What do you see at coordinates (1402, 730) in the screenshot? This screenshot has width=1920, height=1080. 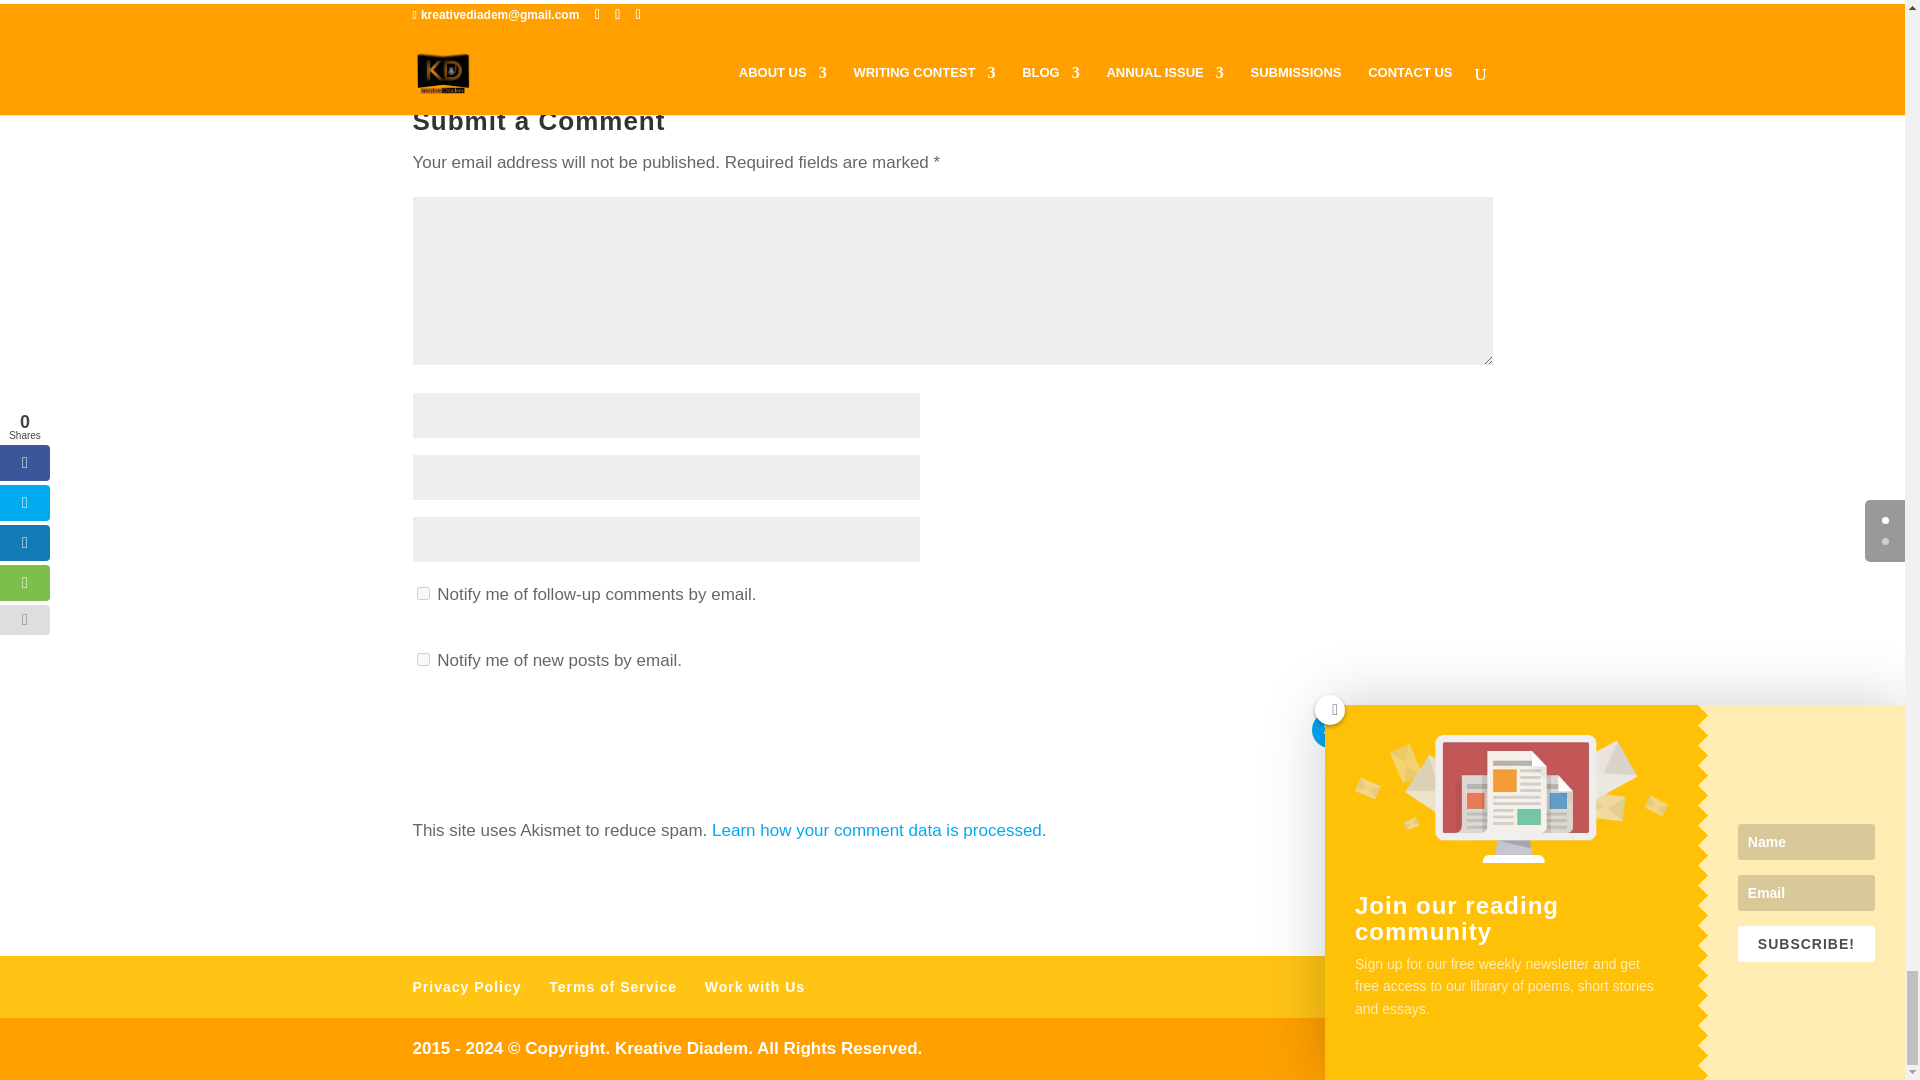 I see `Submit Comment` at bounding box center [1402, 730].